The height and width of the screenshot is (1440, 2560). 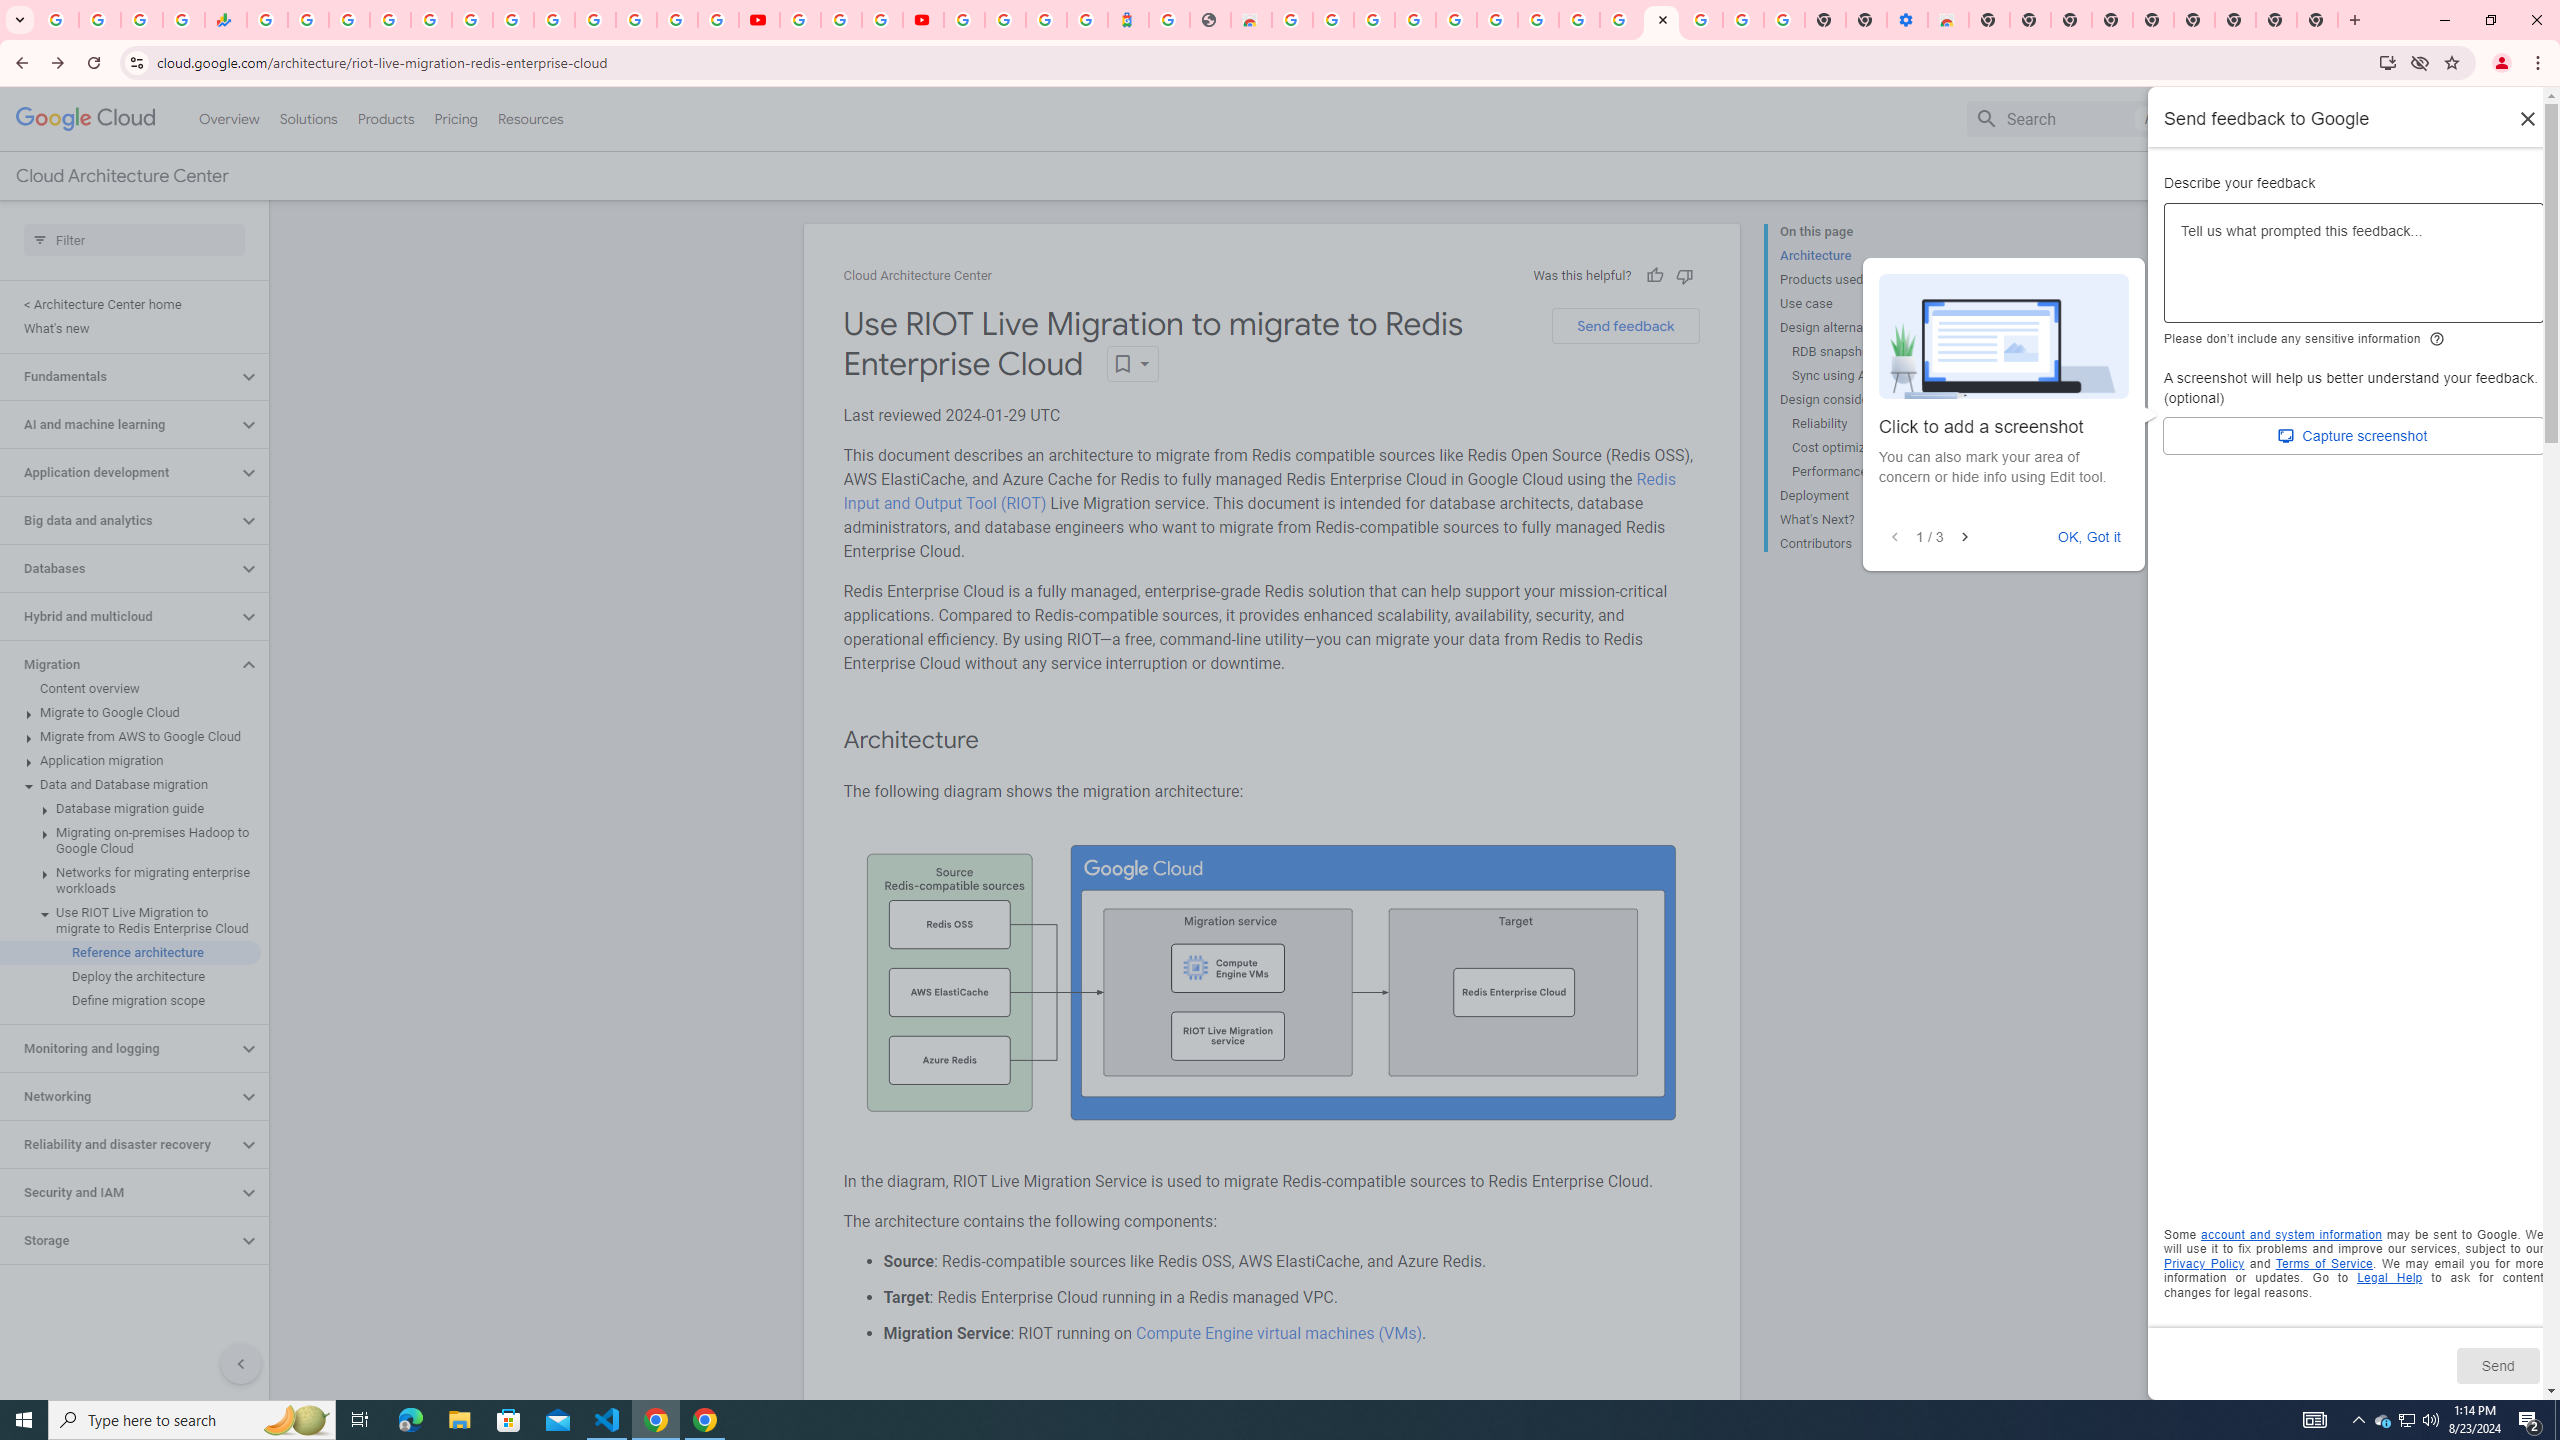 I want to click on AI and machine learning, so click(x=119, y=424).